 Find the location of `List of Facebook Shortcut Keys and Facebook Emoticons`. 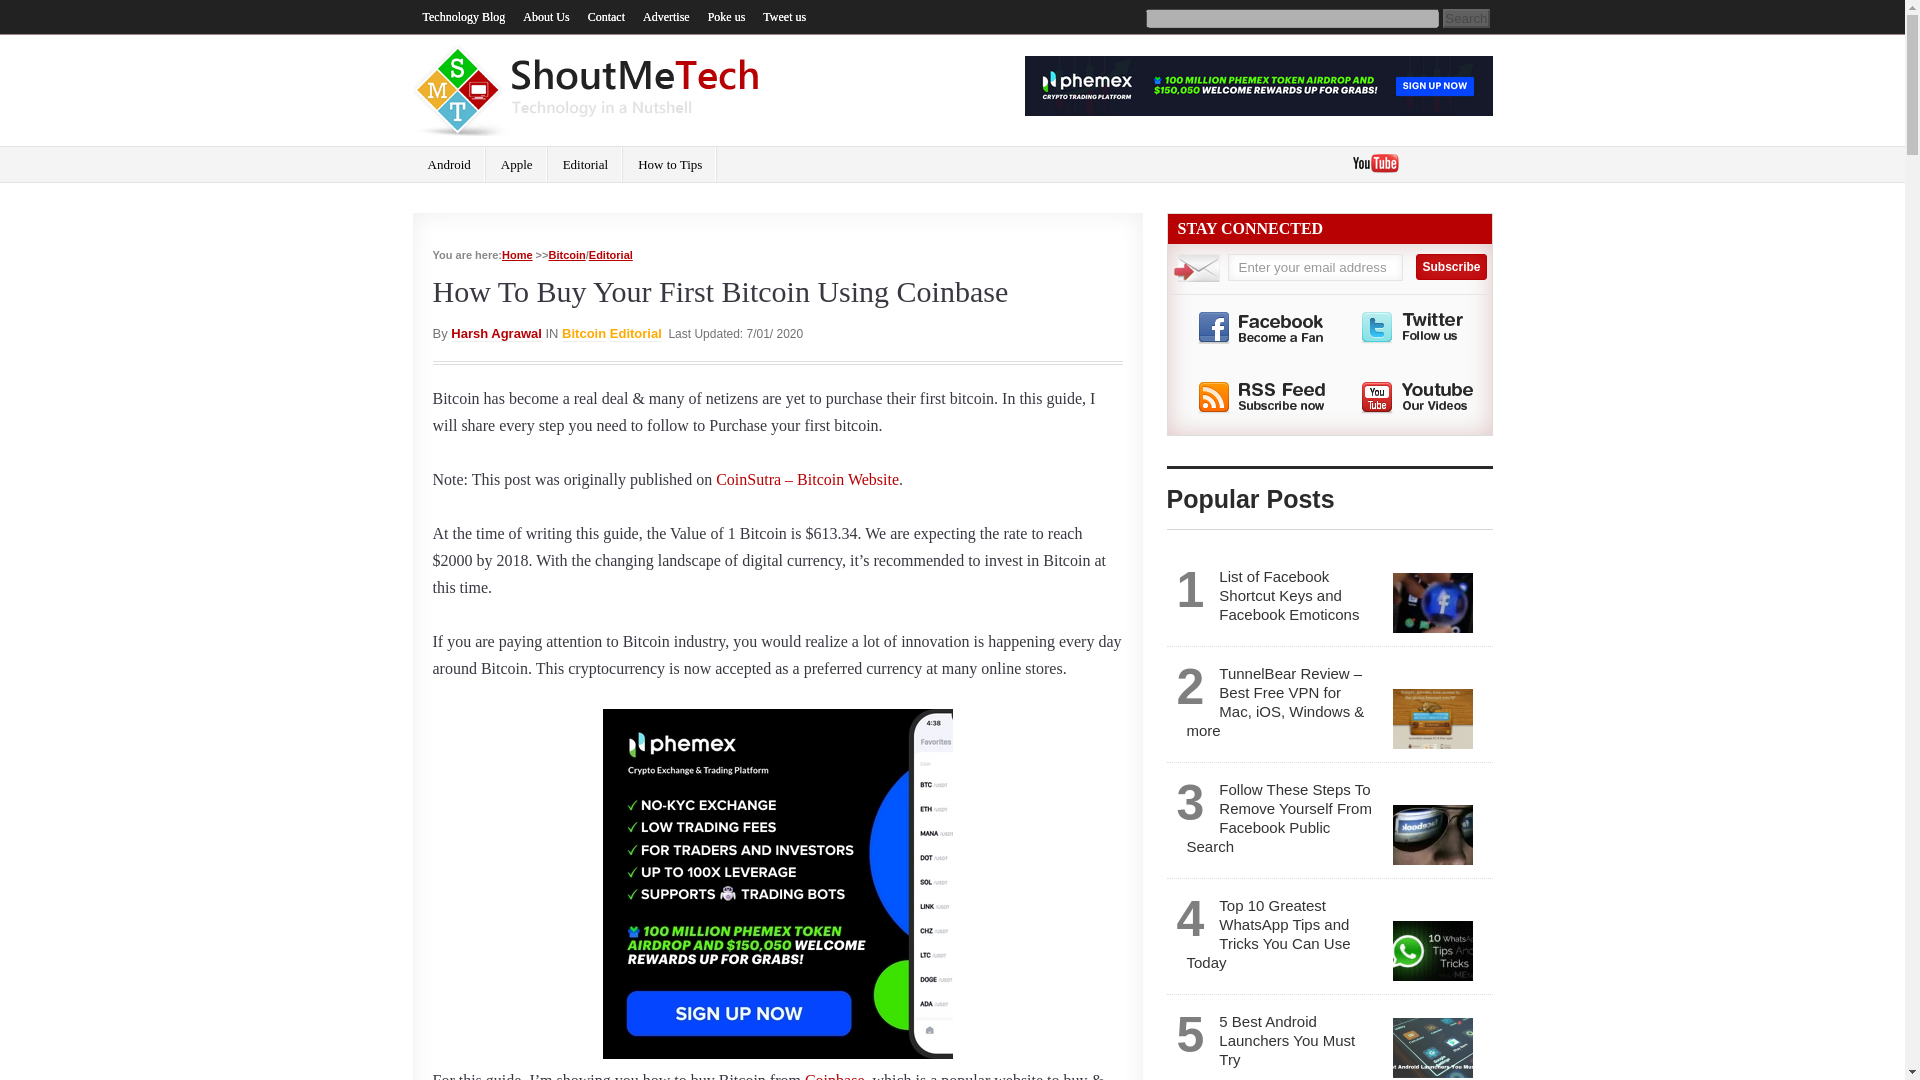

List of Facebook Shortcut Keys and Facebook Emoticons is located at coordinates (1432, 602).